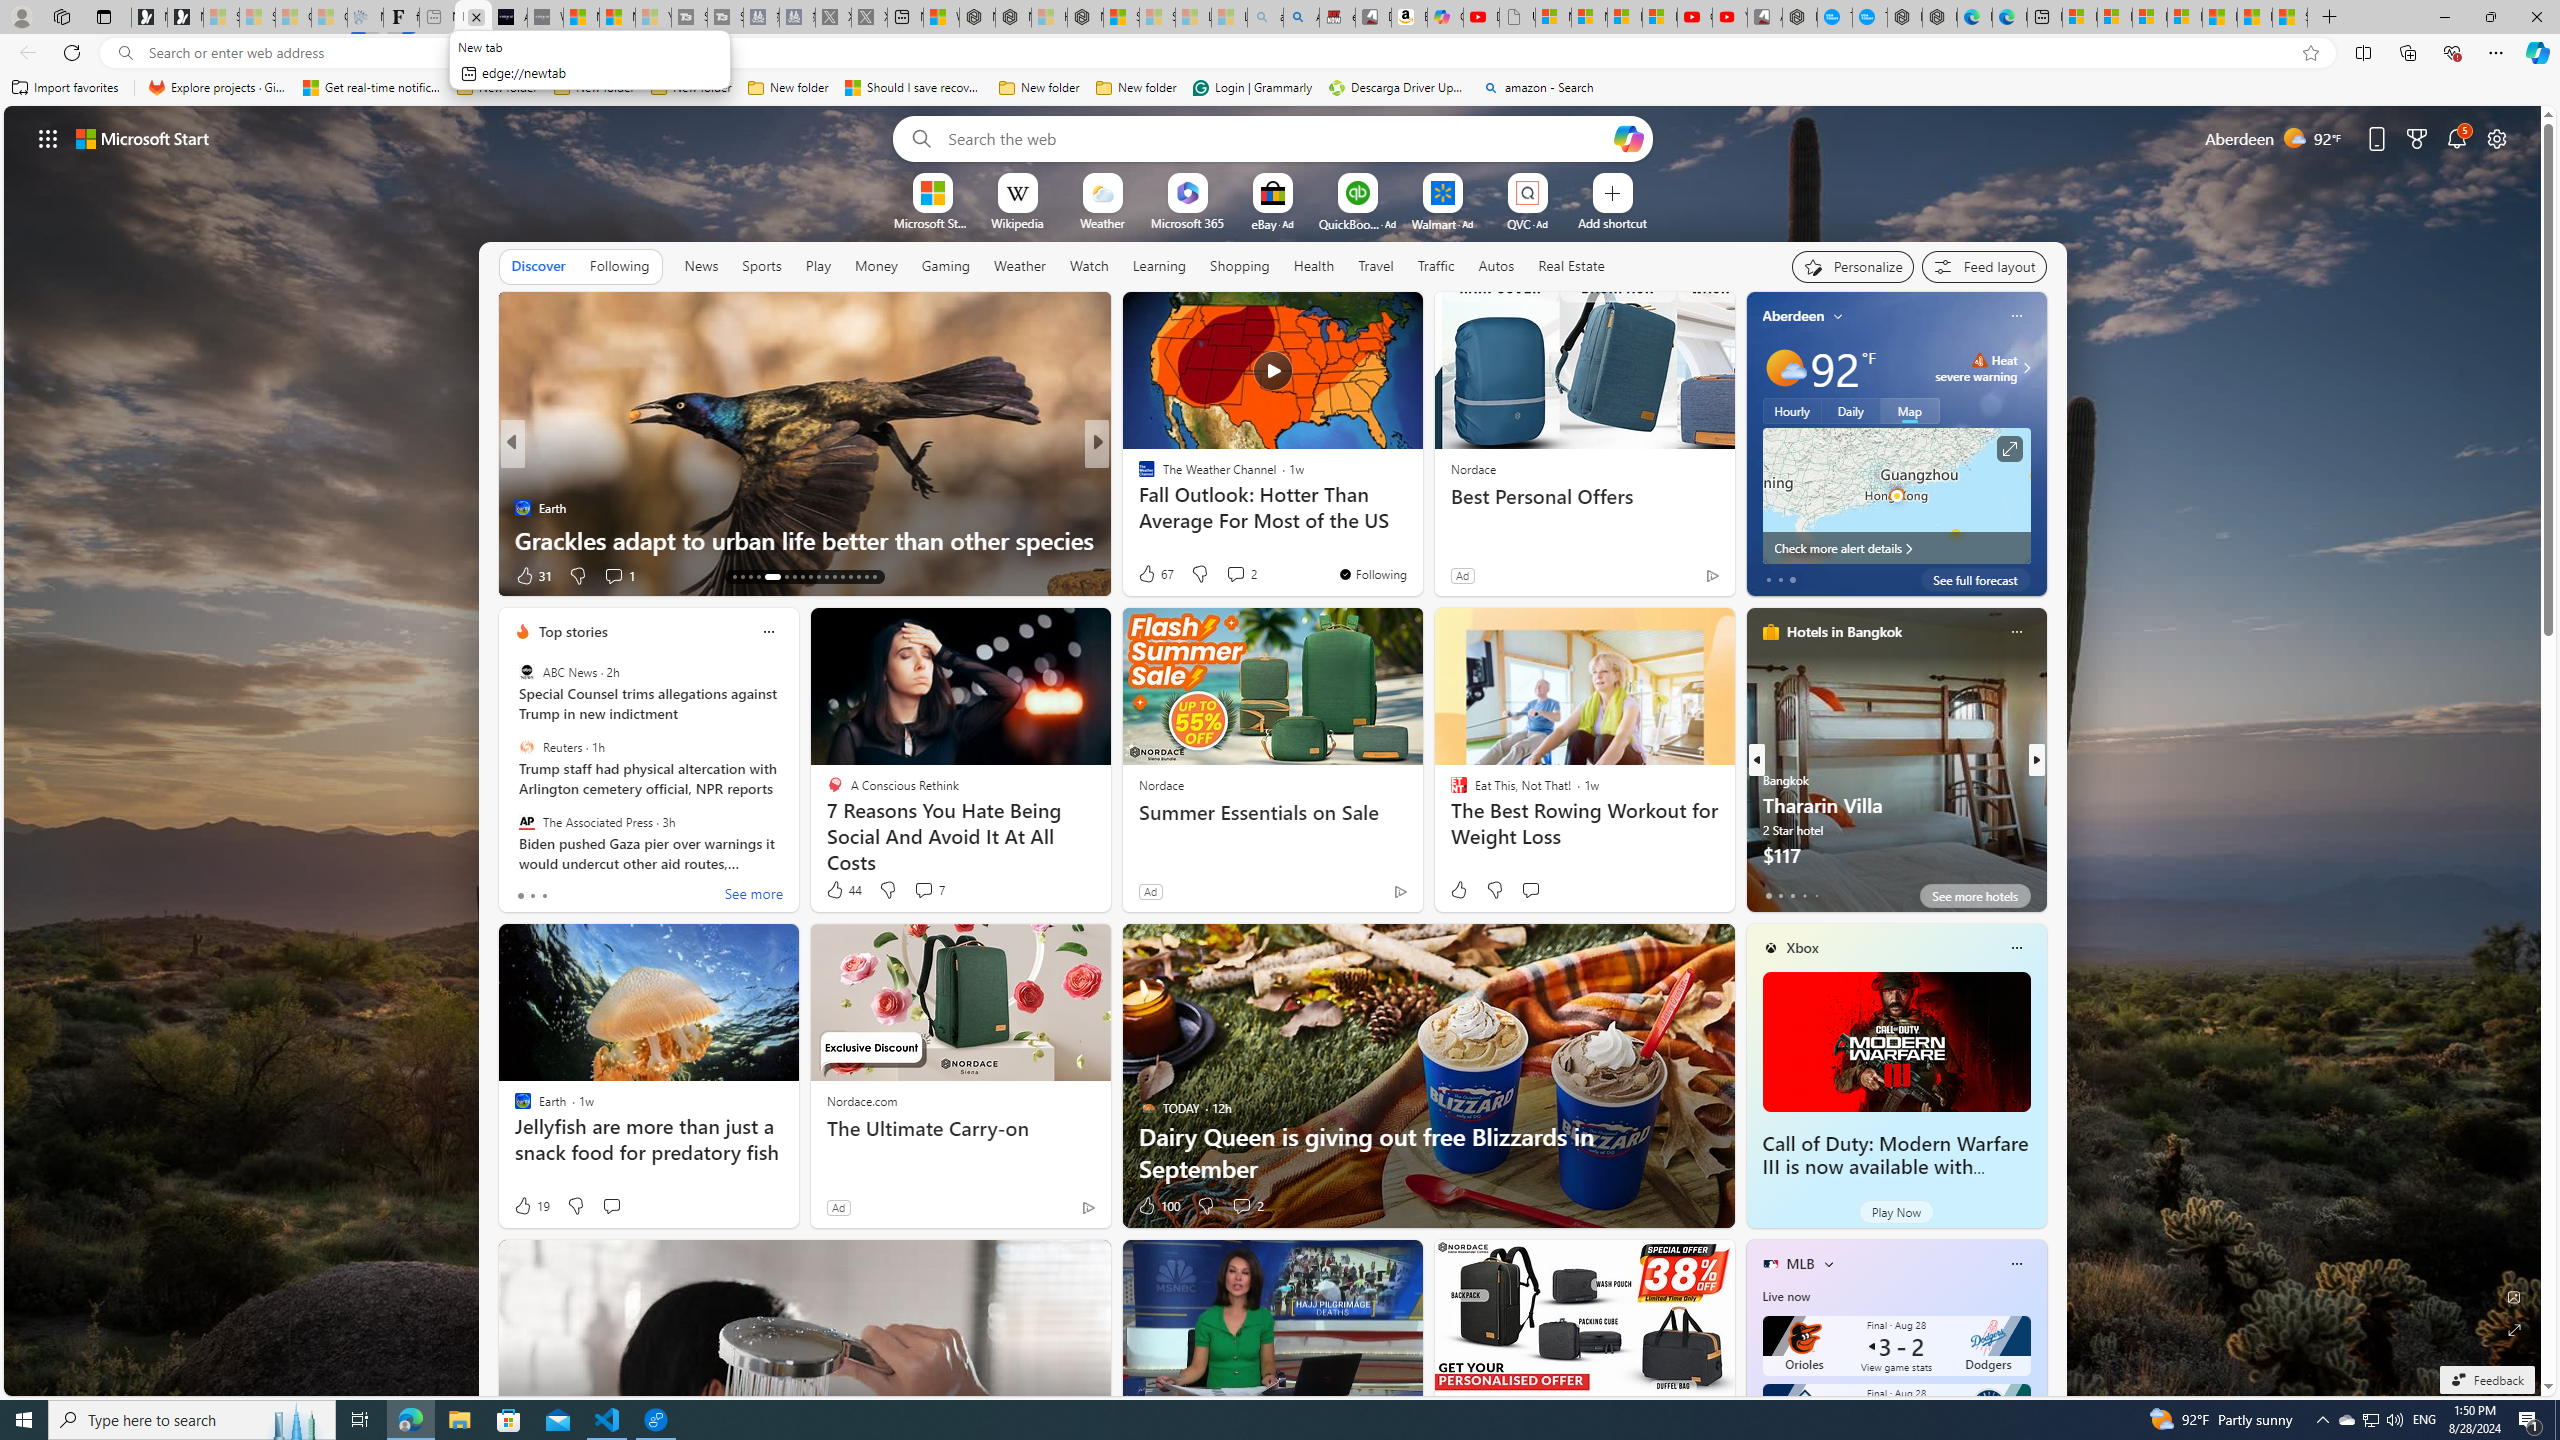 The width and height of the screenshot is (2560, 1440). What do you see at coordinates (782, 577) in the screenshot?
I see `AutomationID: tab-22` at bounding box center [782, 577].